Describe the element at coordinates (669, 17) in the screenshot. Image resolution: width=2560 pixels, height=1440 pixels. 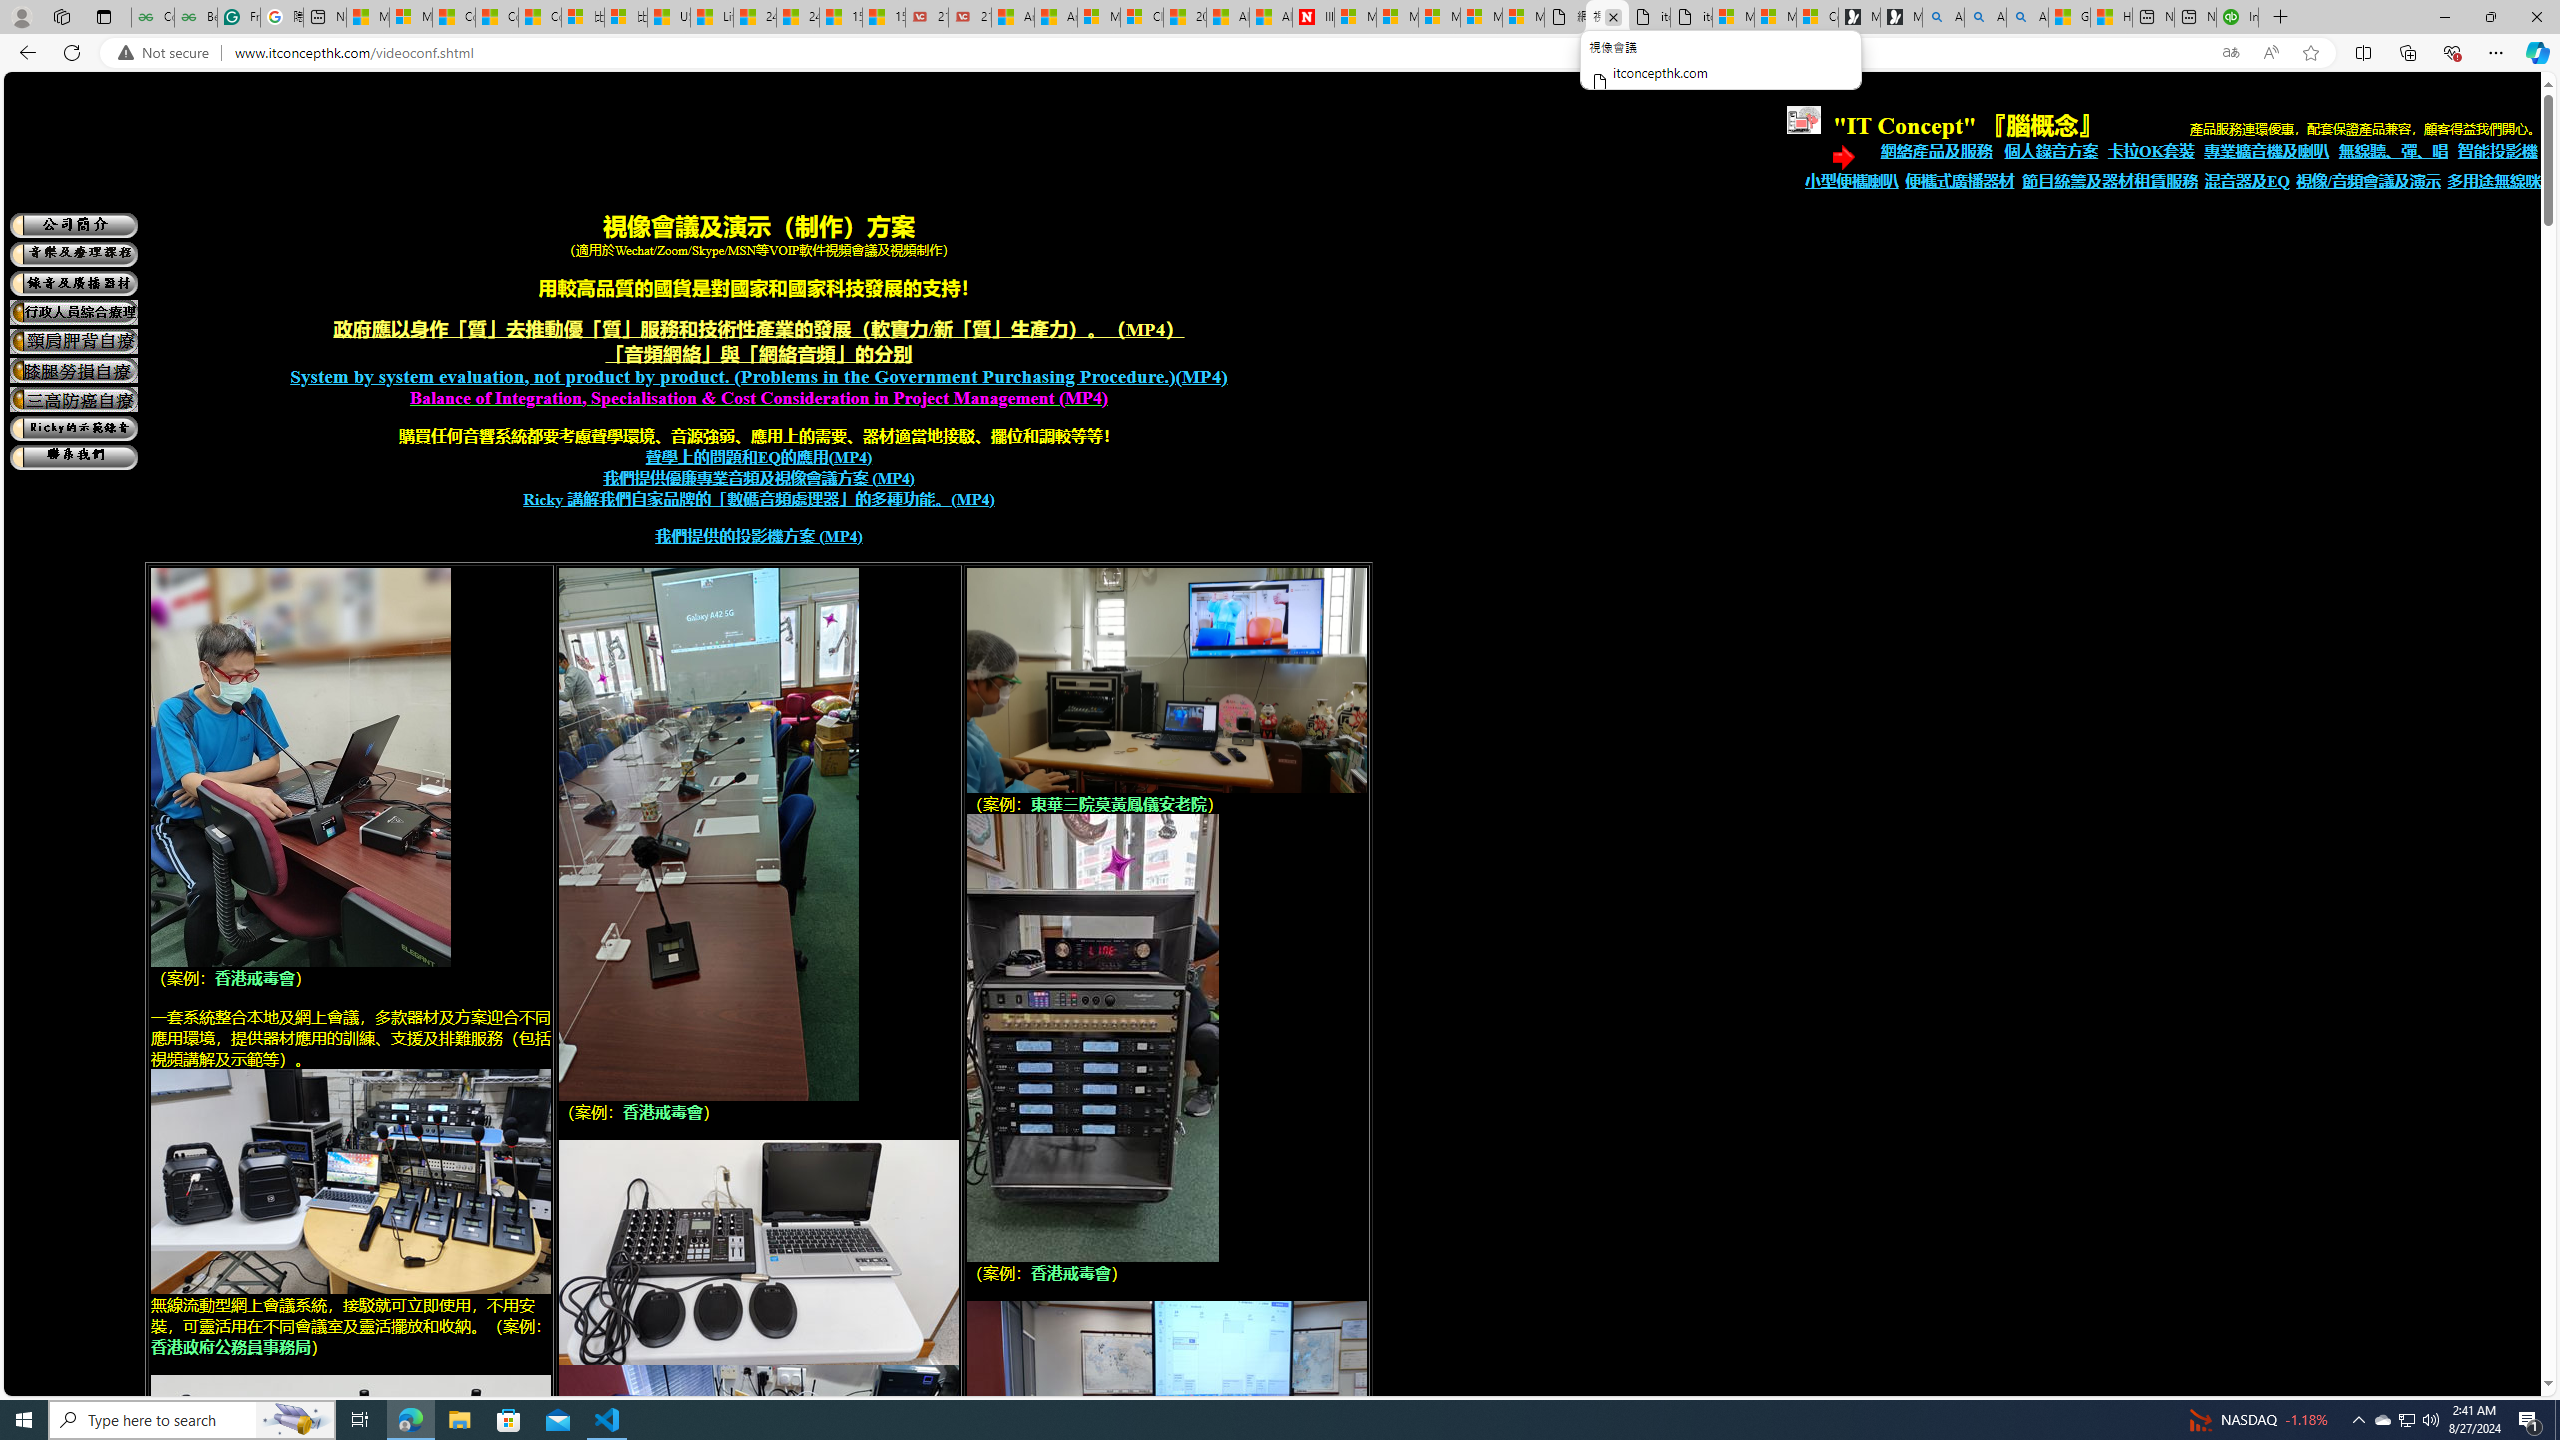
I see `USA TODAY - MSN` at that location.